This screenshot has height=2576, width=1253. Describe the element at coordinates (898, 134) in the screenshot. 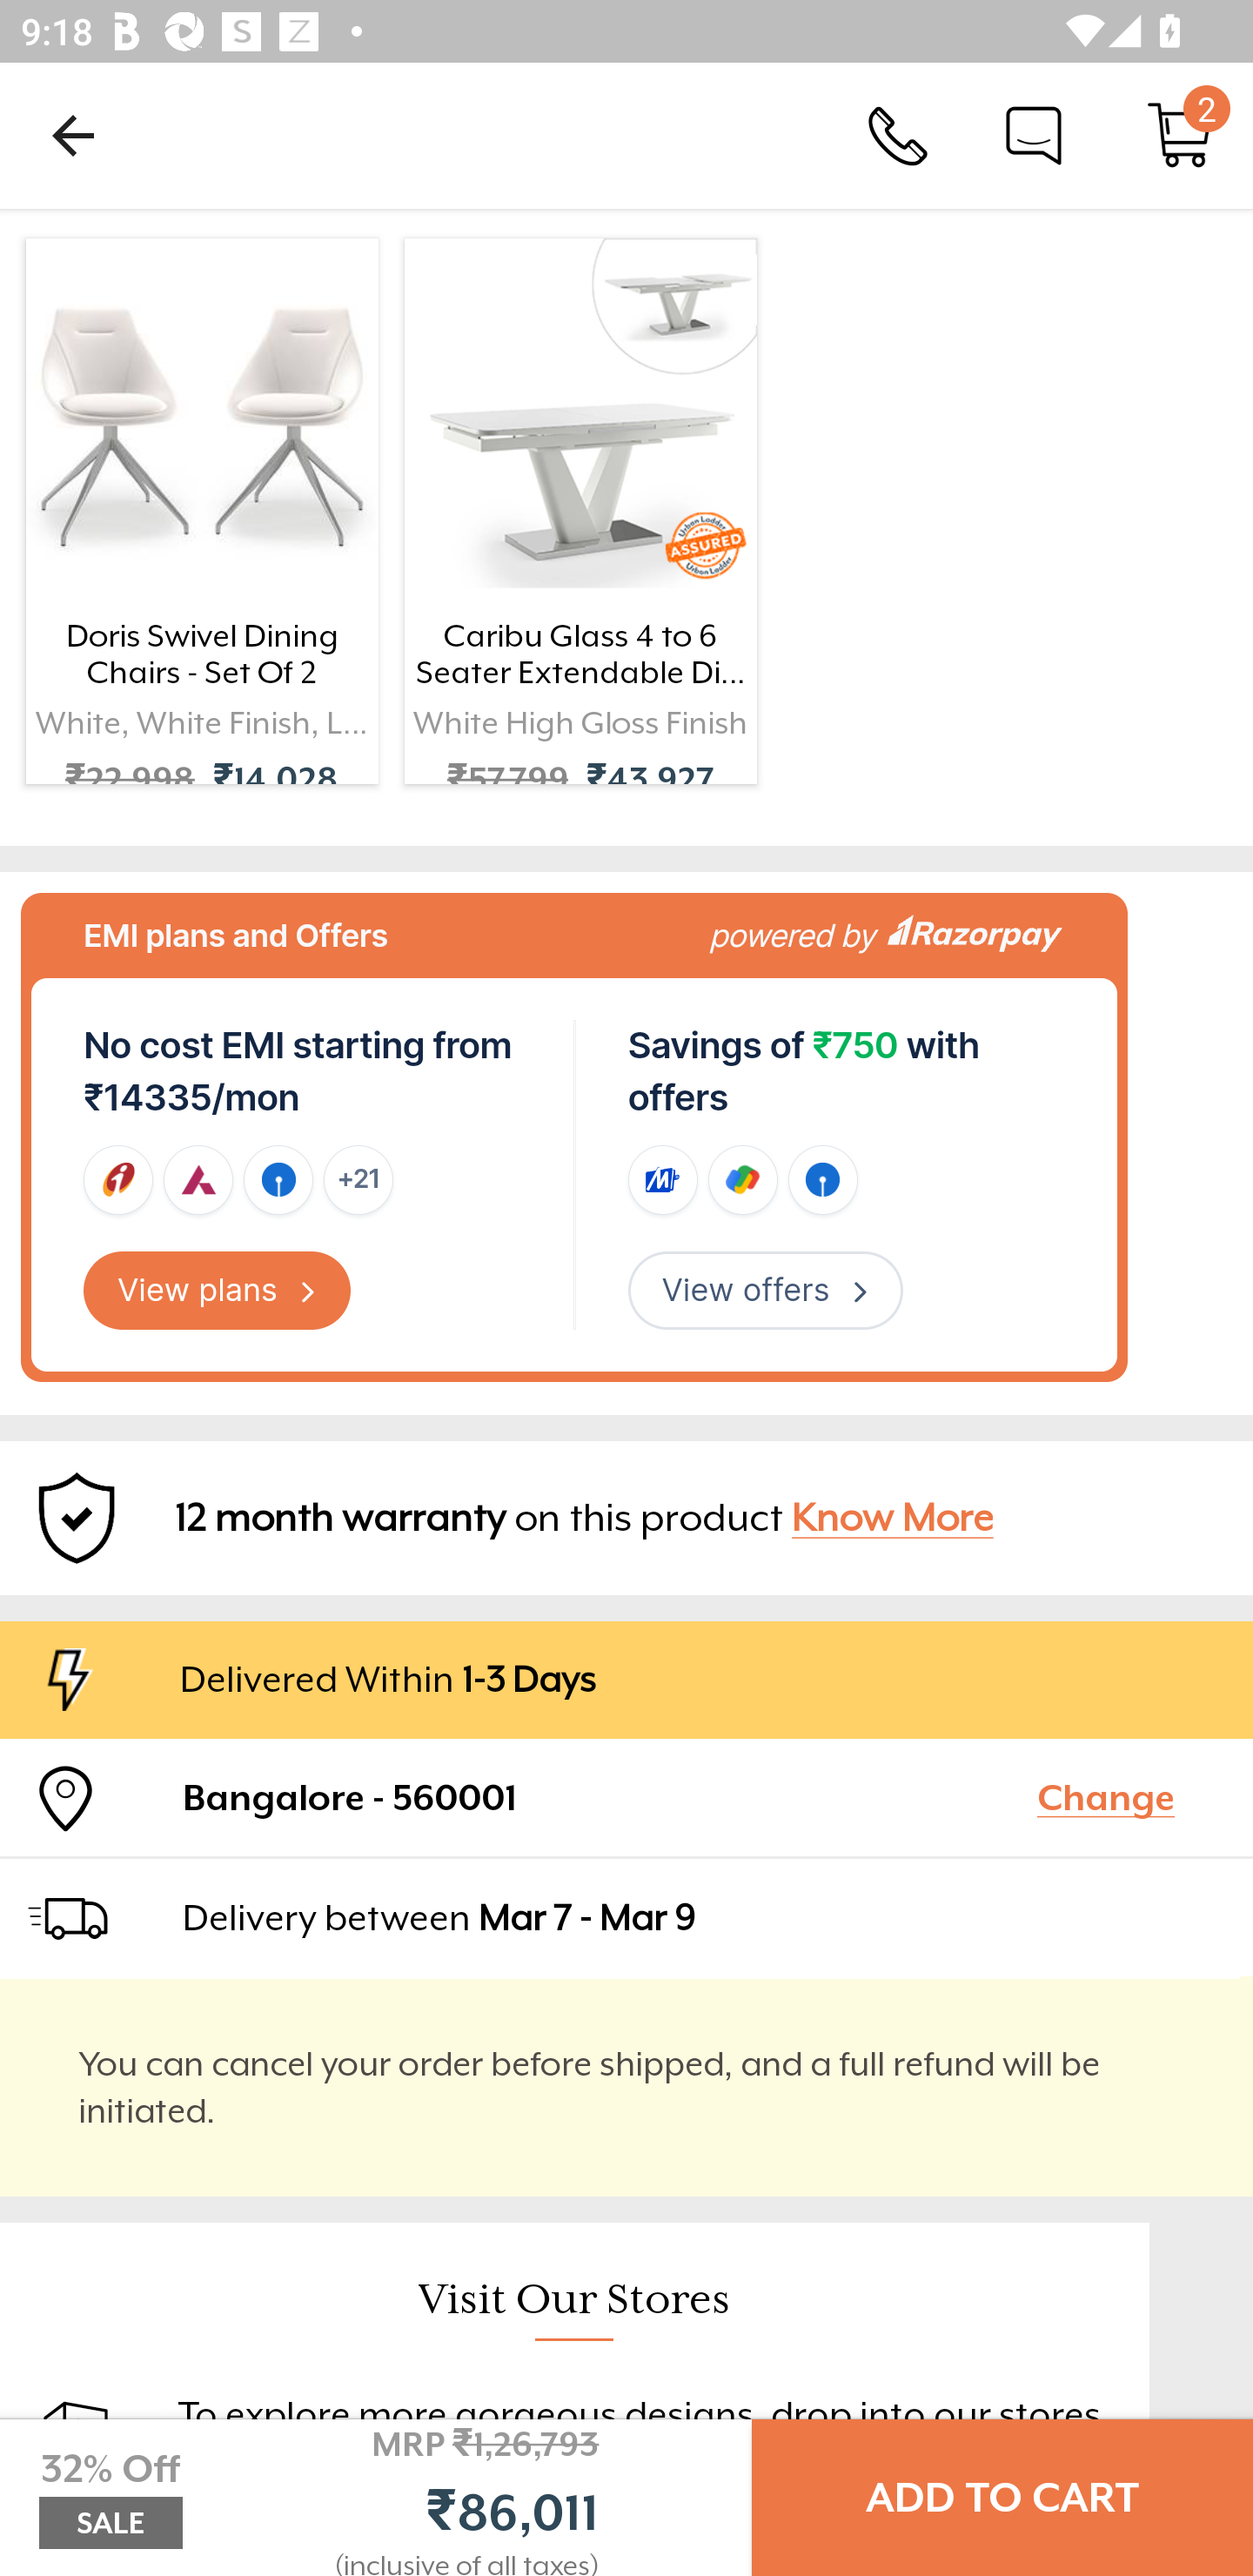

I see `Call Us` at that location.